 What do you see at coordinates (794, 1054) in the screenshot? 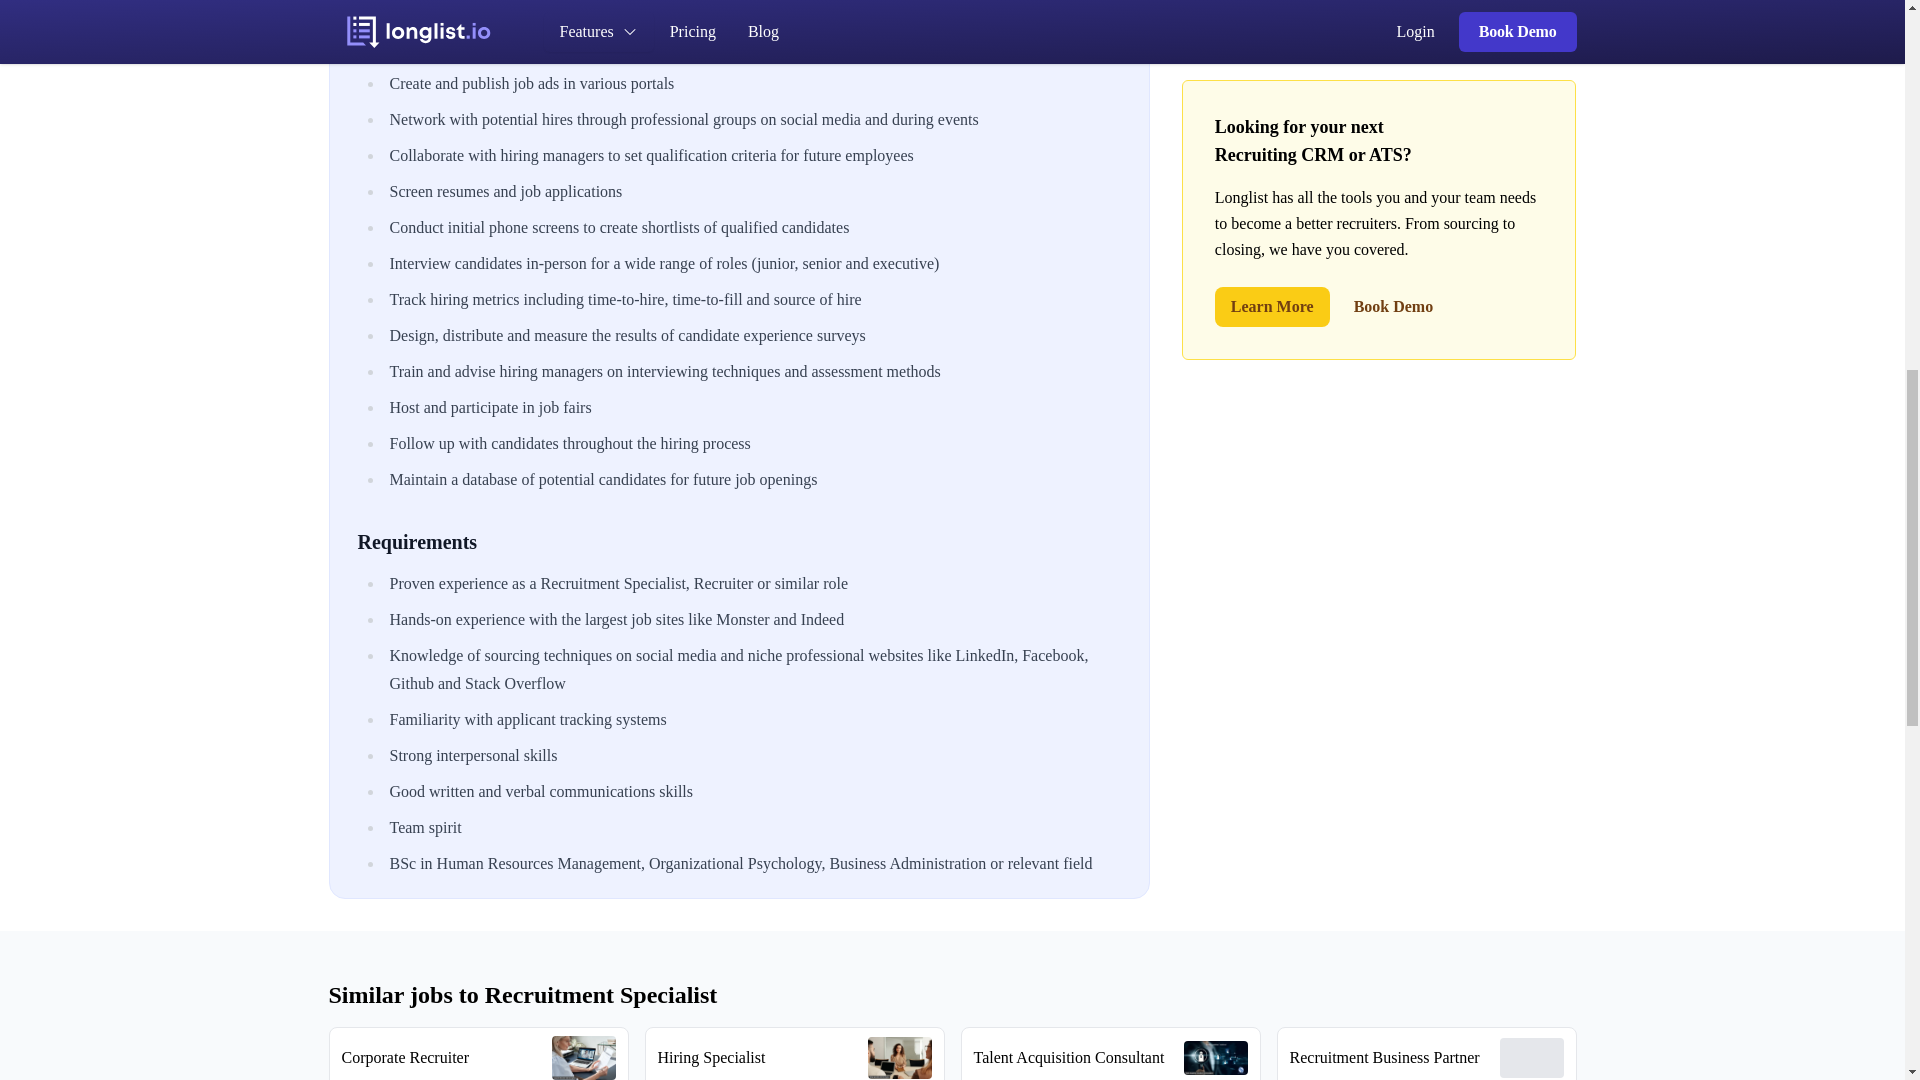
I see `Hiring Specialist` at bounding box center [794, 1054].